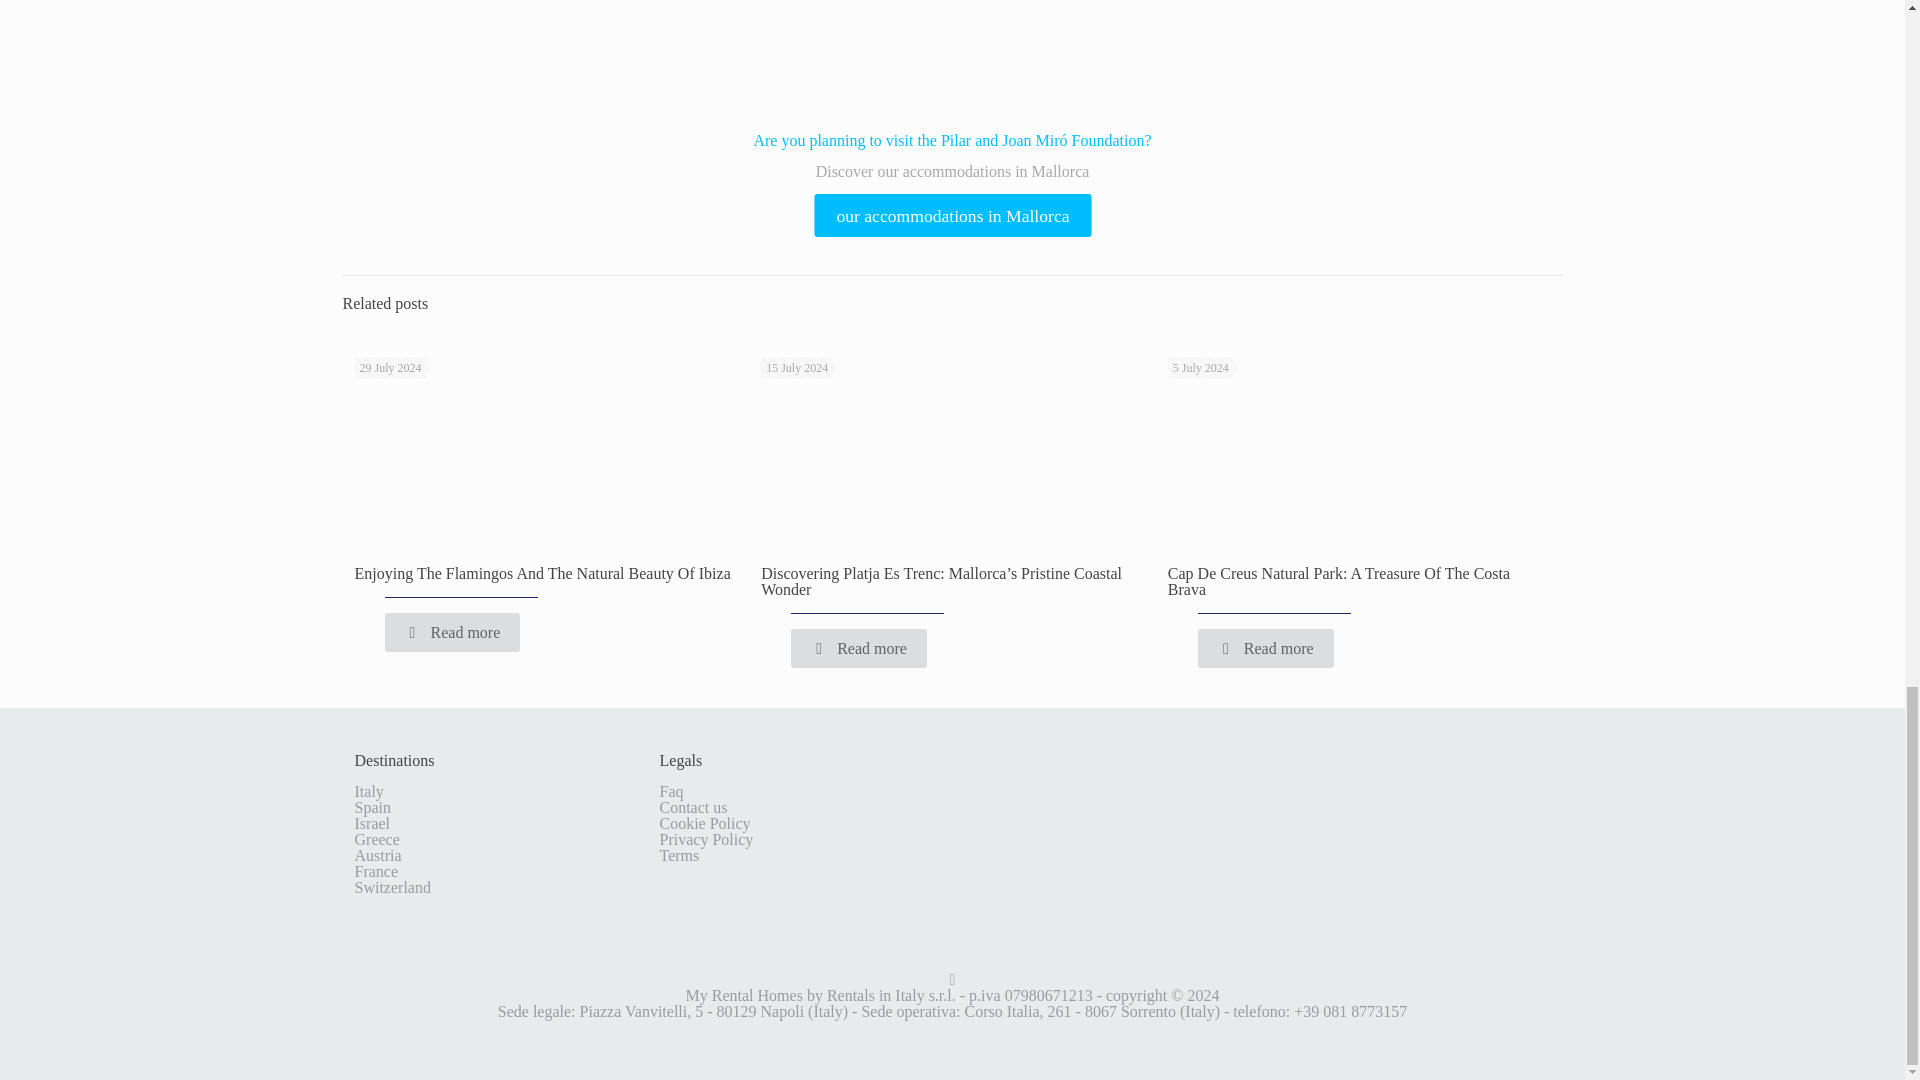 Image resolution: width=1920 pixels, height=1080 pixels. Describe the element at coordinates (672, 792) in the screenshot. I see `Faq` at that location.